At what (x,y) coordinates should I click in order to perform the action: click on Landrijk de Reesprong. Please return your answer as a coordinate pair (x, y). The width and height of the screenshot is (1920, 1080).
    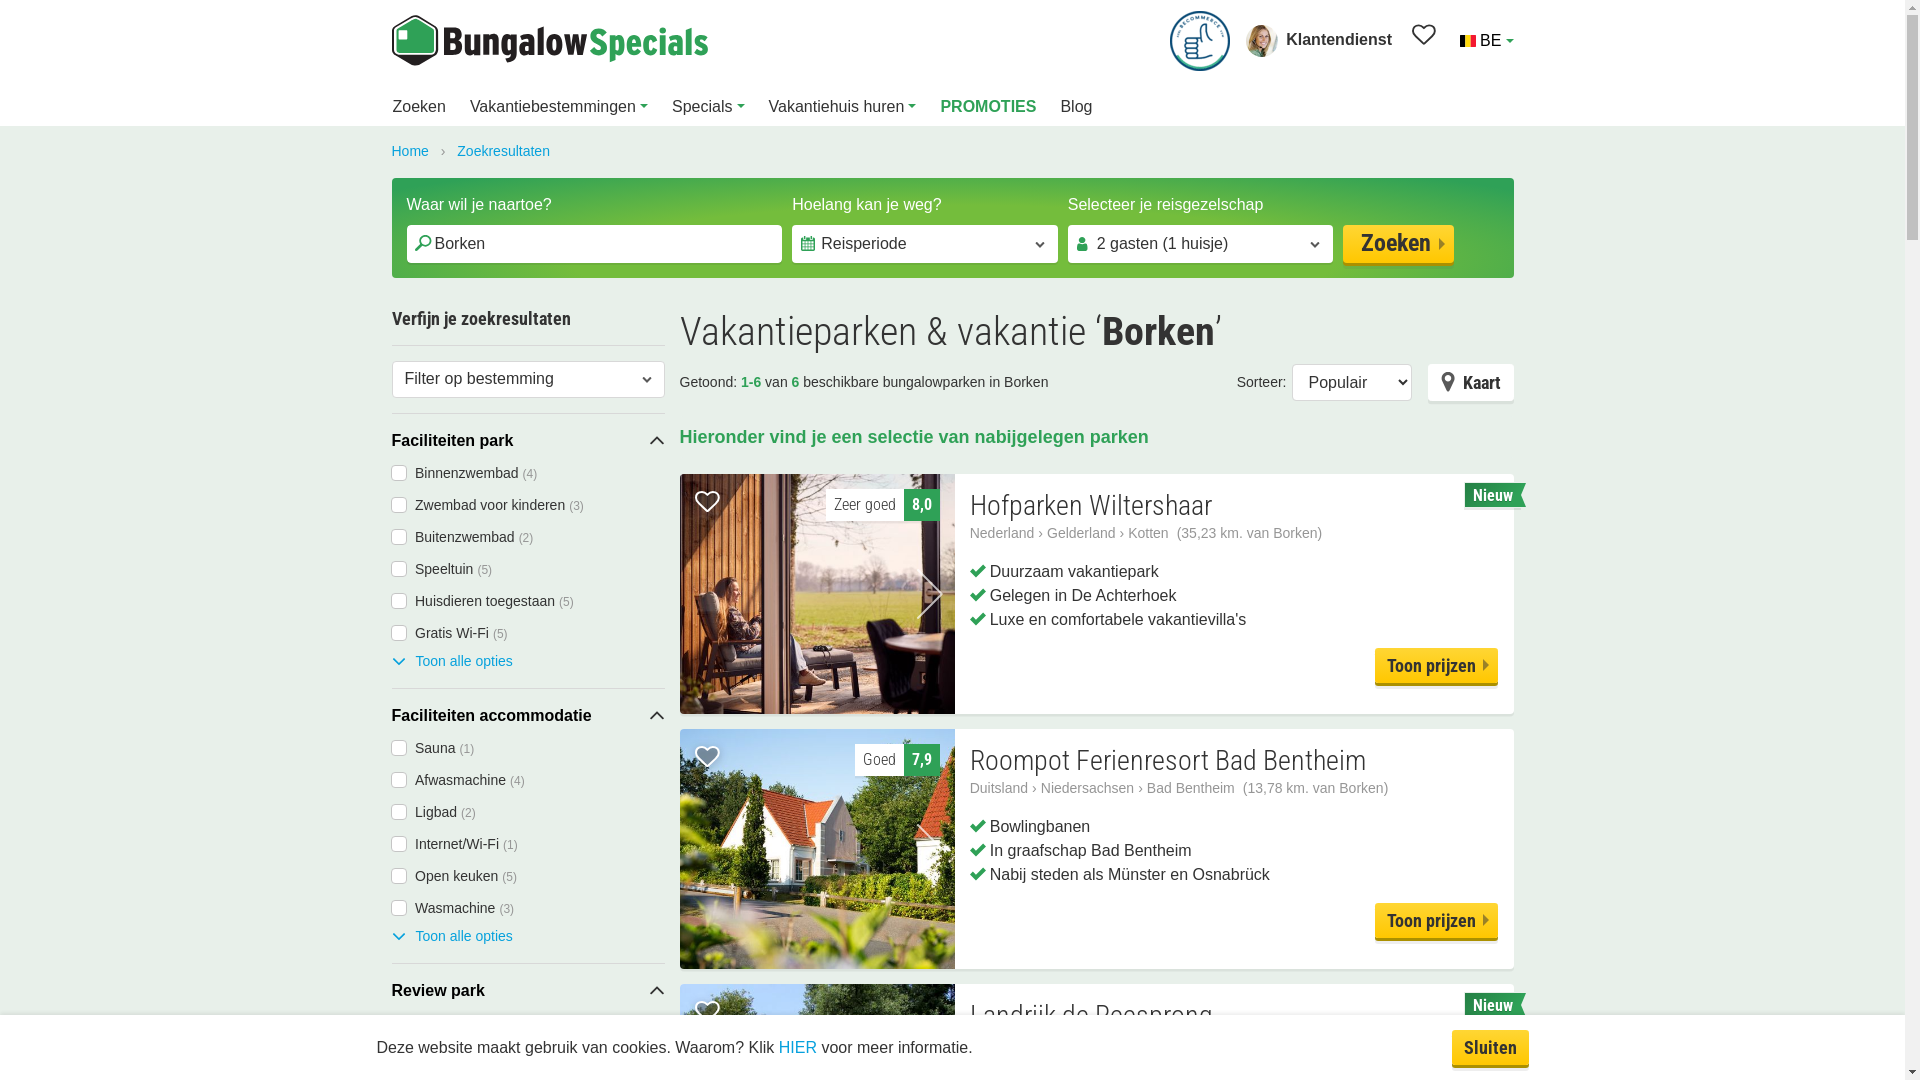
    Looking at the image, I should click on (1092, 1016).